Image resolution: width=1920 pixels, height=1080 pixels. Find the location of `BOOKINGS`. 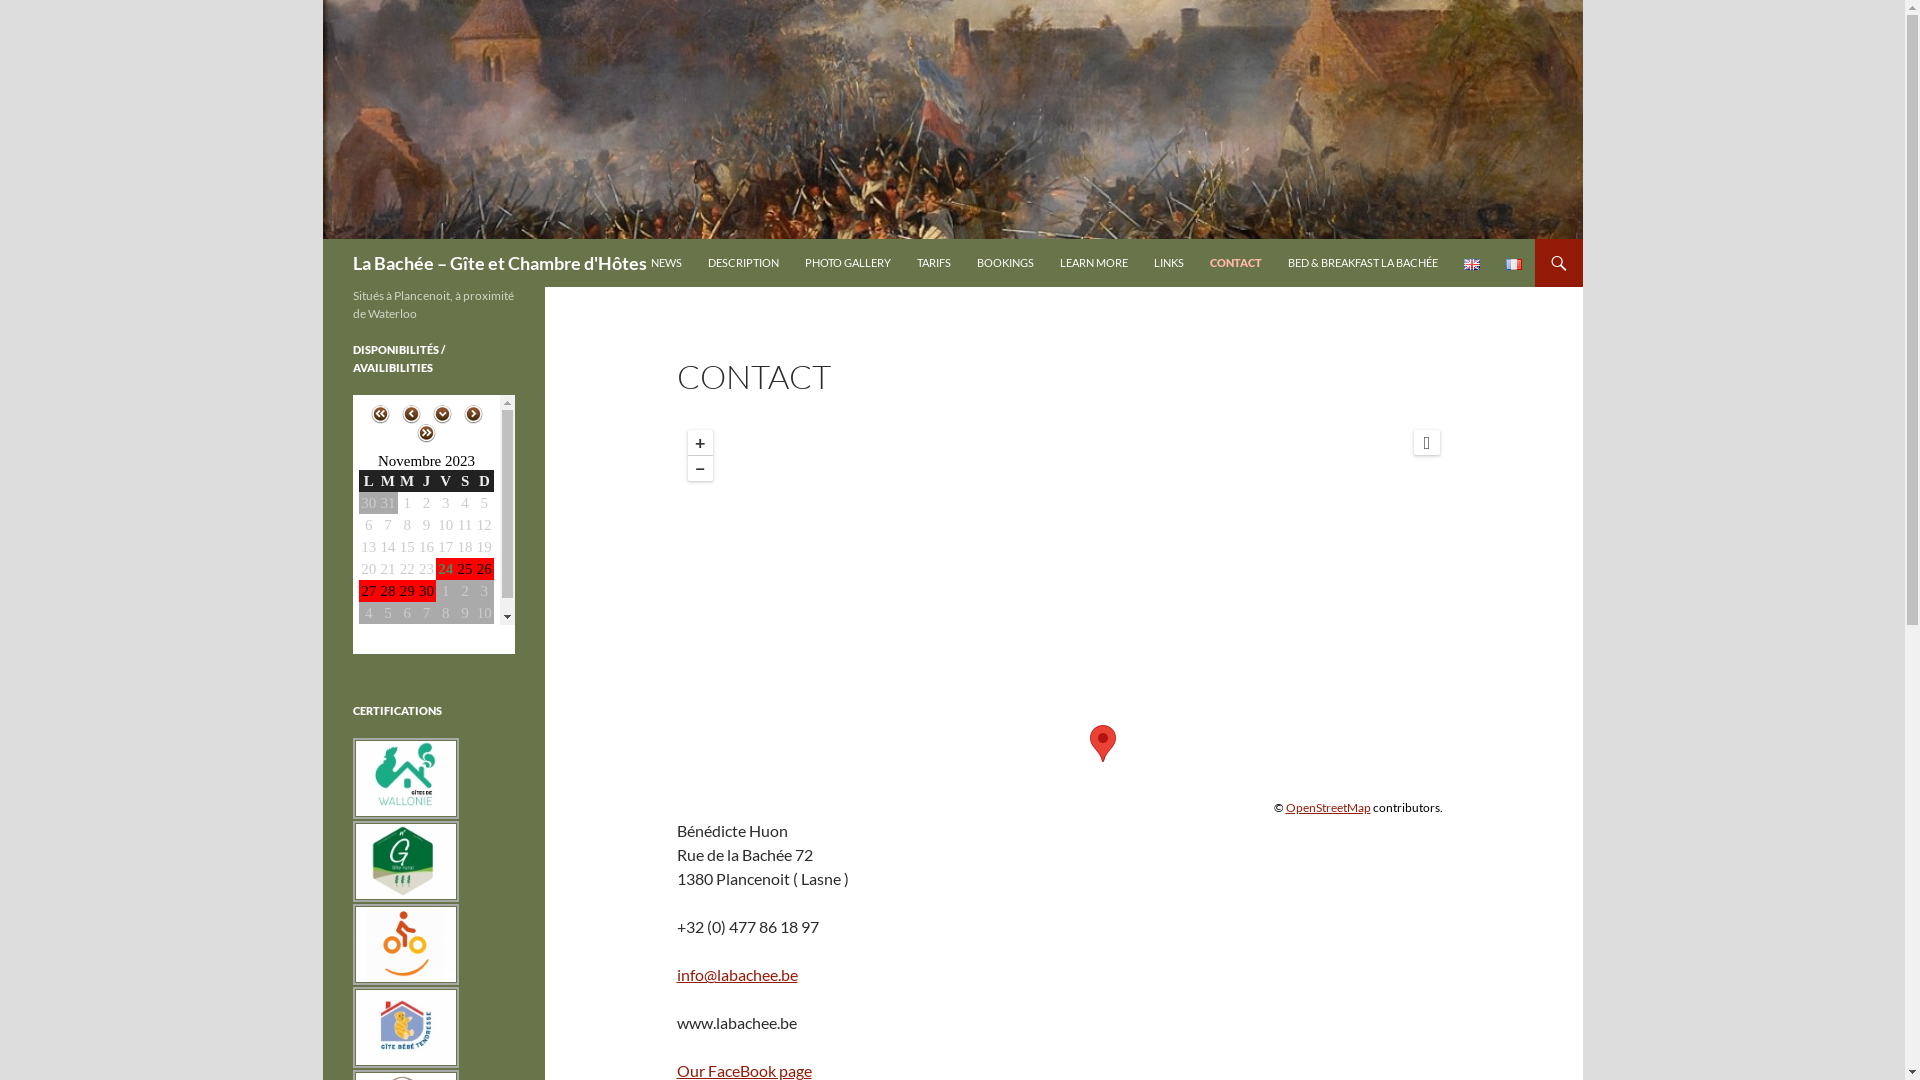

BOOKINGS is located at coordinates (1004, 263).